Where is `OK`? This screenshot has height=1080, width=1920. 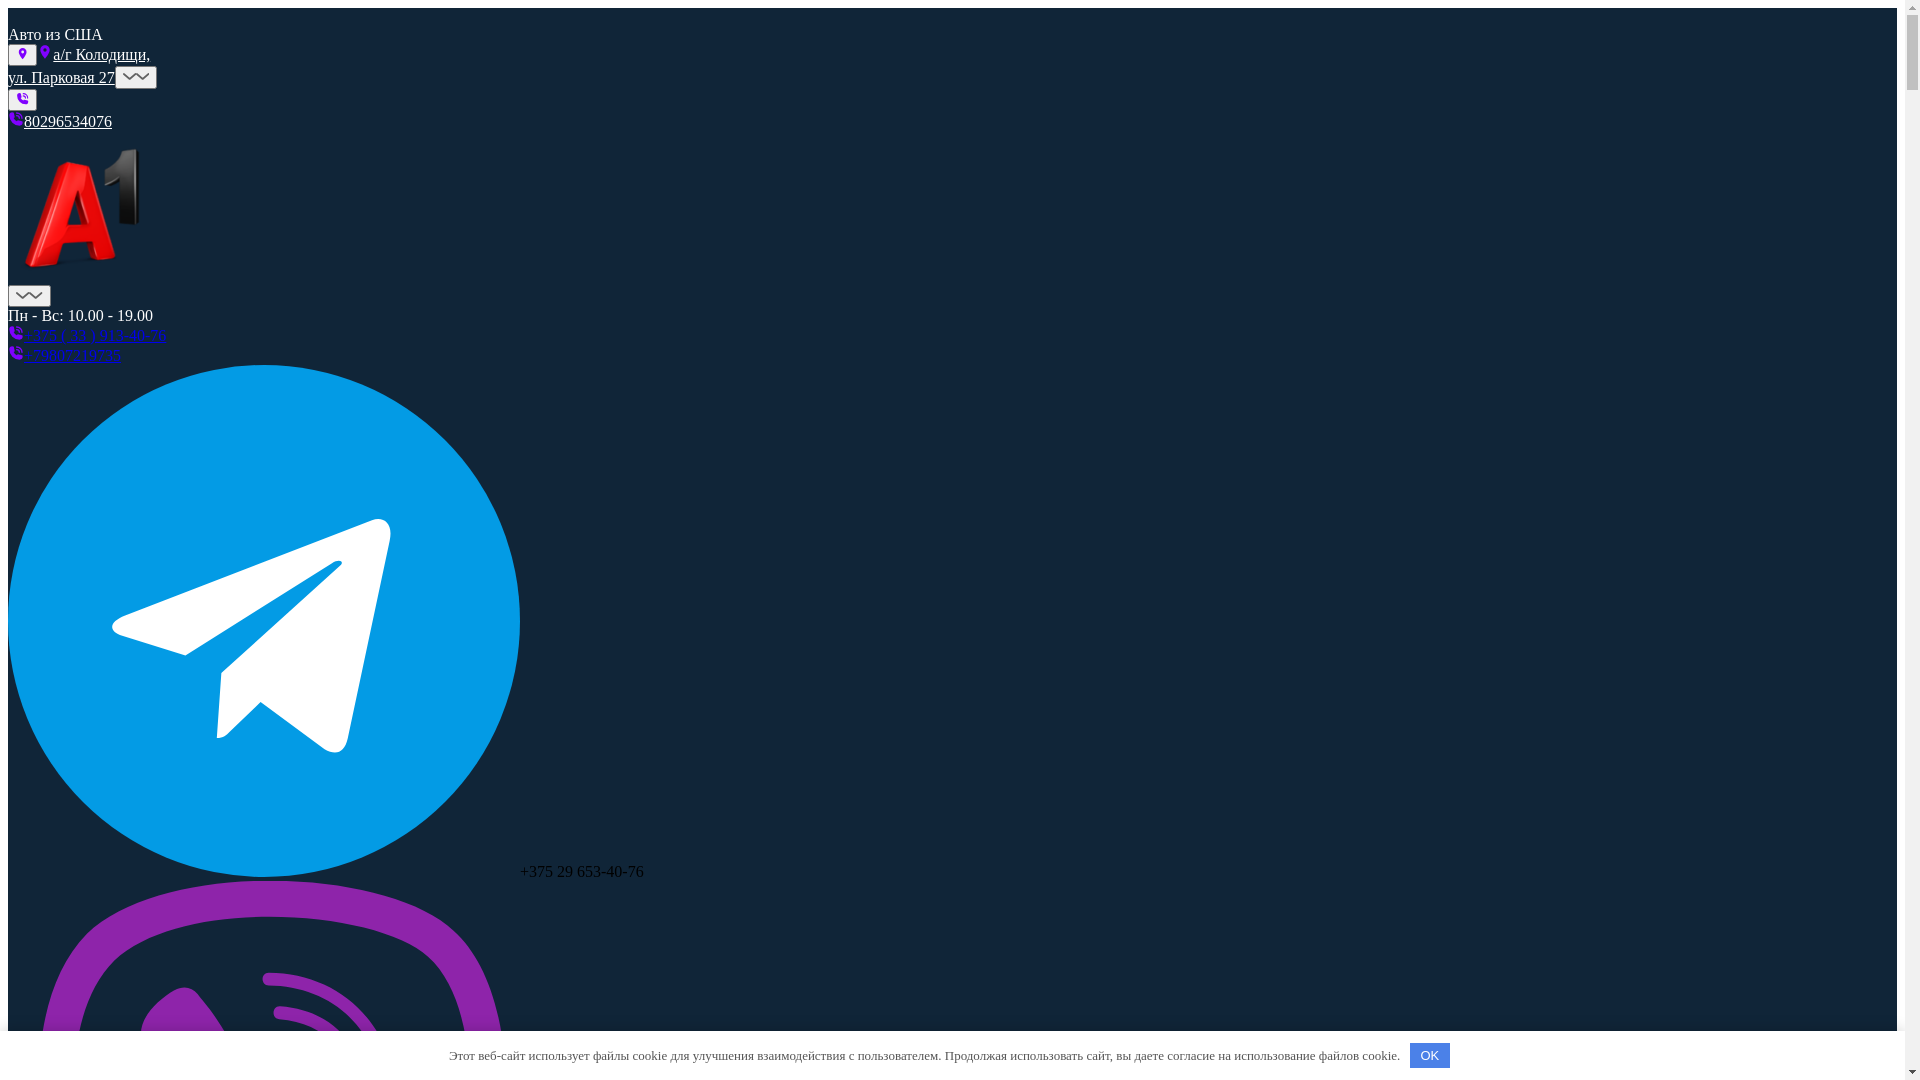
OK is located at coordinates (1430, 1056).